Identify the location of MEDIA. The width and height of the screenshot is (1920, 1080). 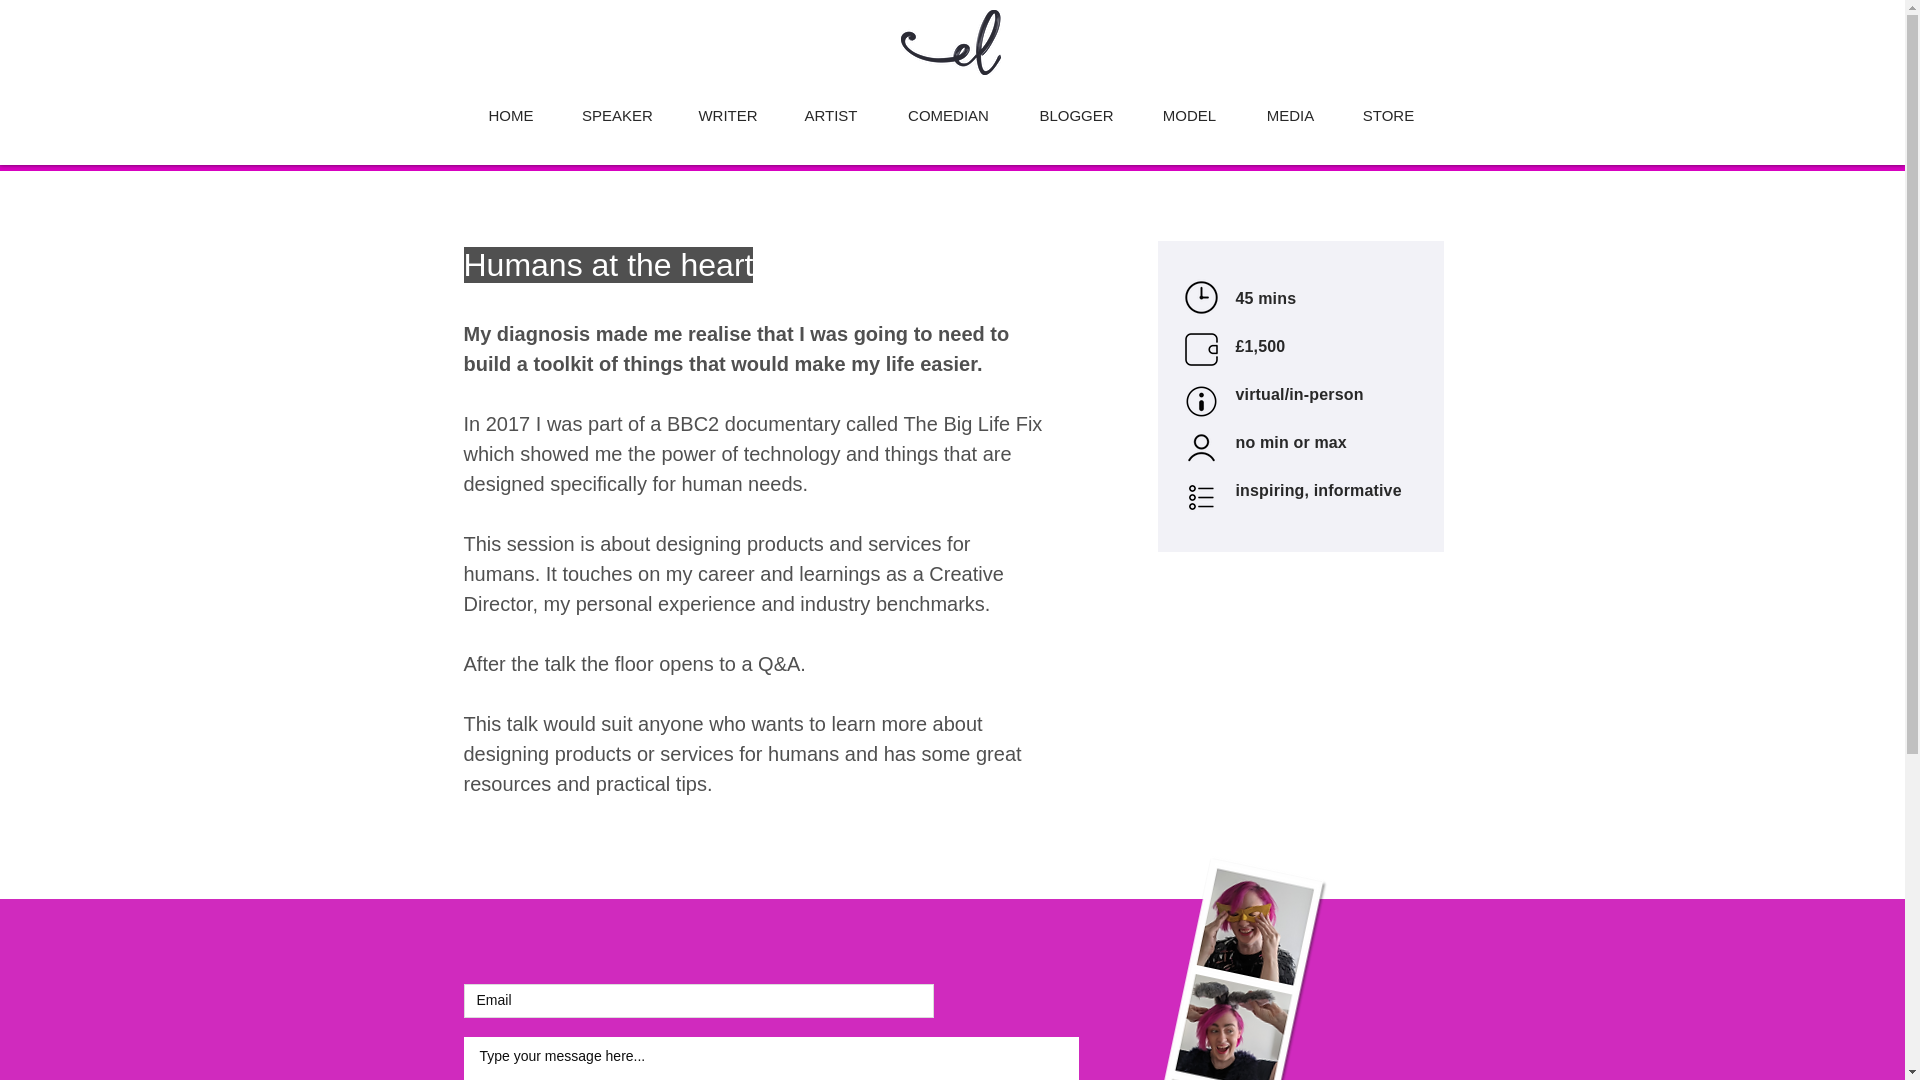
(1291, 106).